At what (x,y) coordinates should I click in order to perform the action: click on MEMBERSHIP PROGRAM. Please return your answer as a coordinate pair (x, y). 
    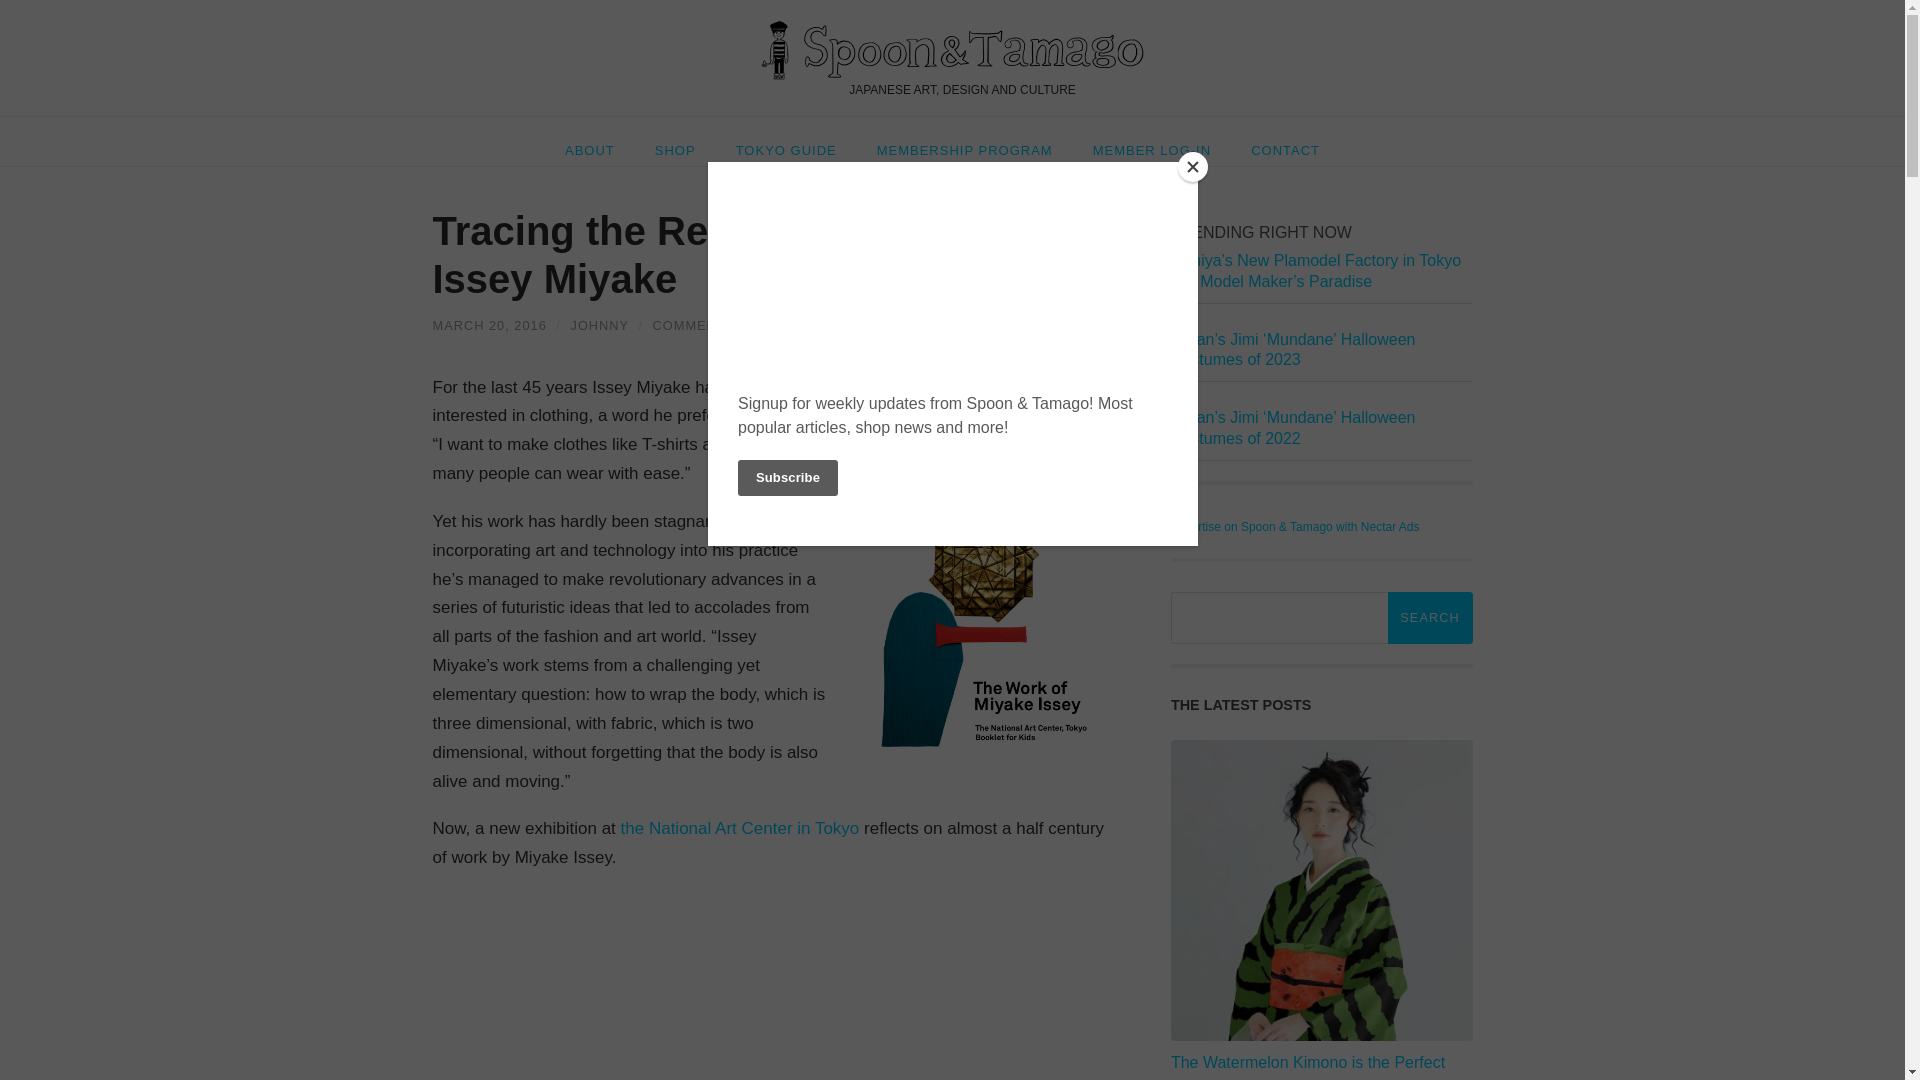
    Looking at the image, I should click on (964, 141).